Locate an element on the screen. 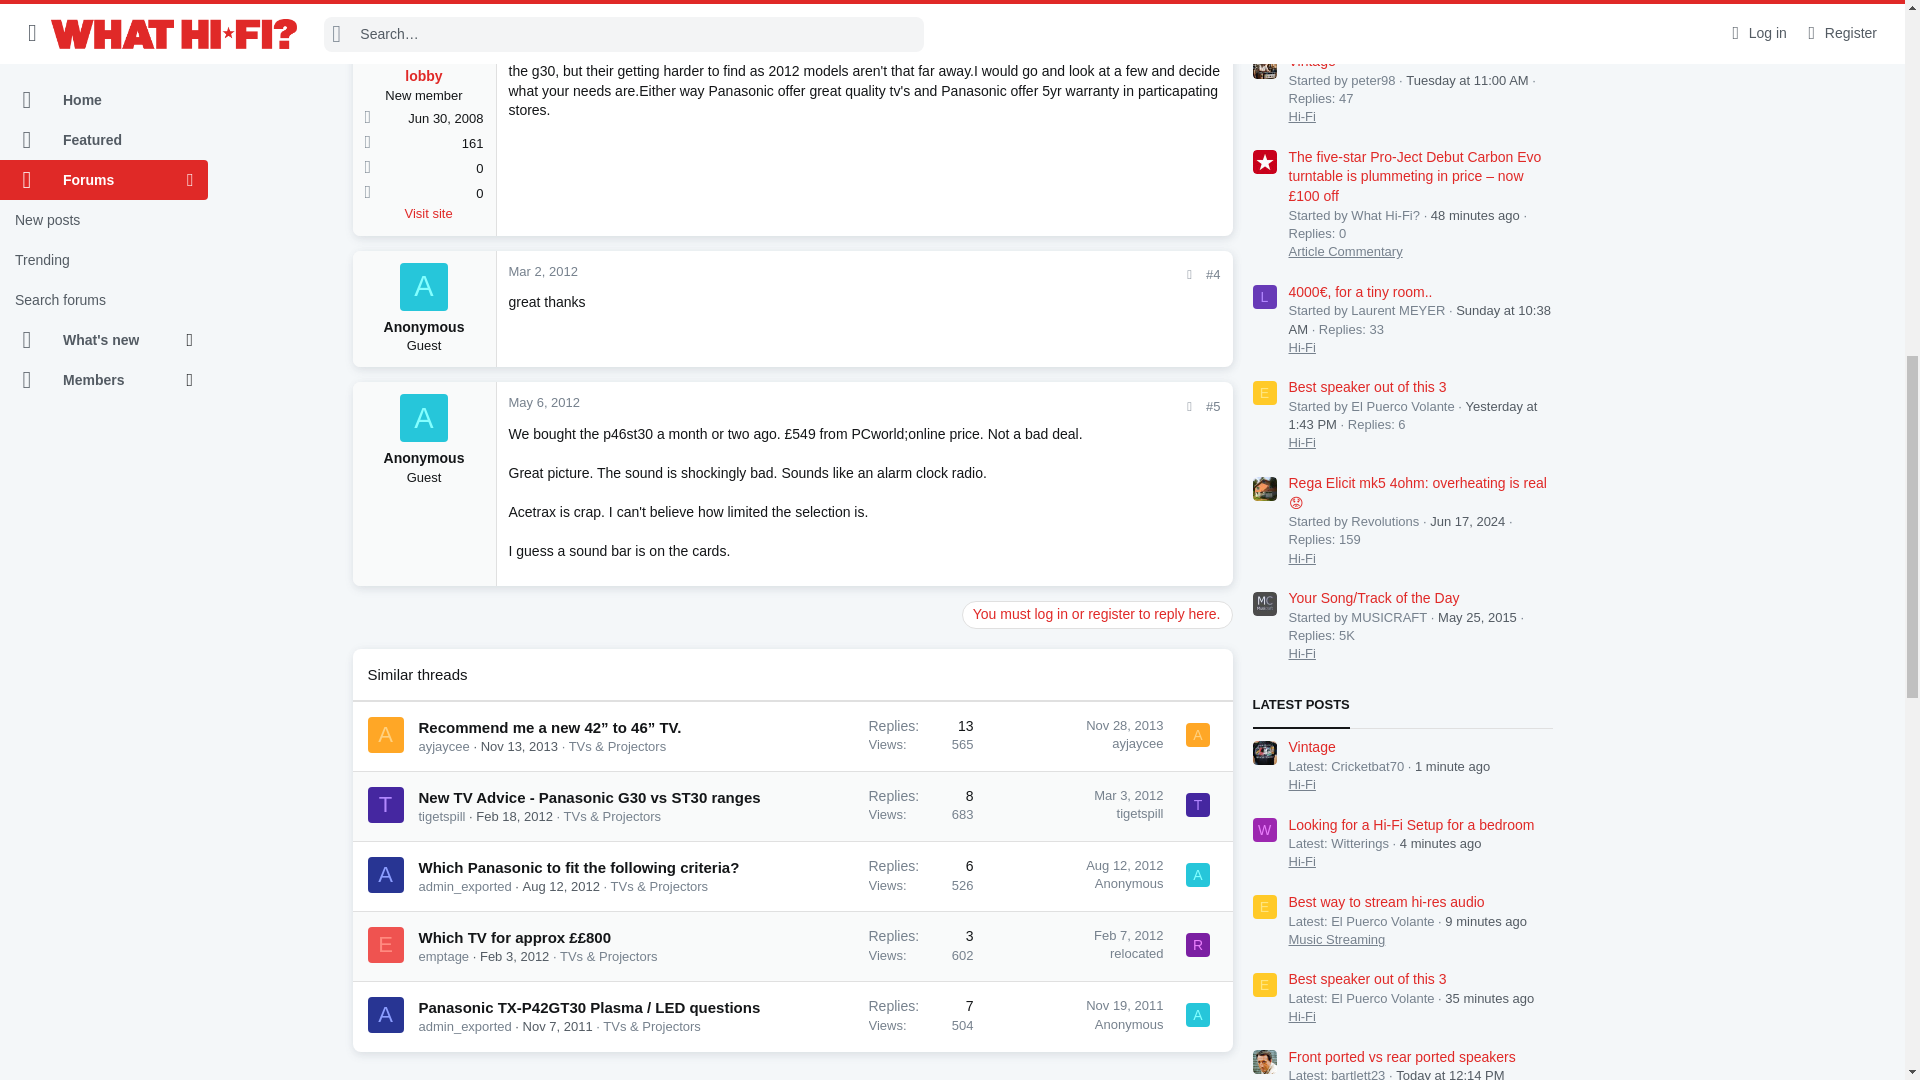  Nov 13, 2013 at 6:20 PM is located at coordinates (520, 746).